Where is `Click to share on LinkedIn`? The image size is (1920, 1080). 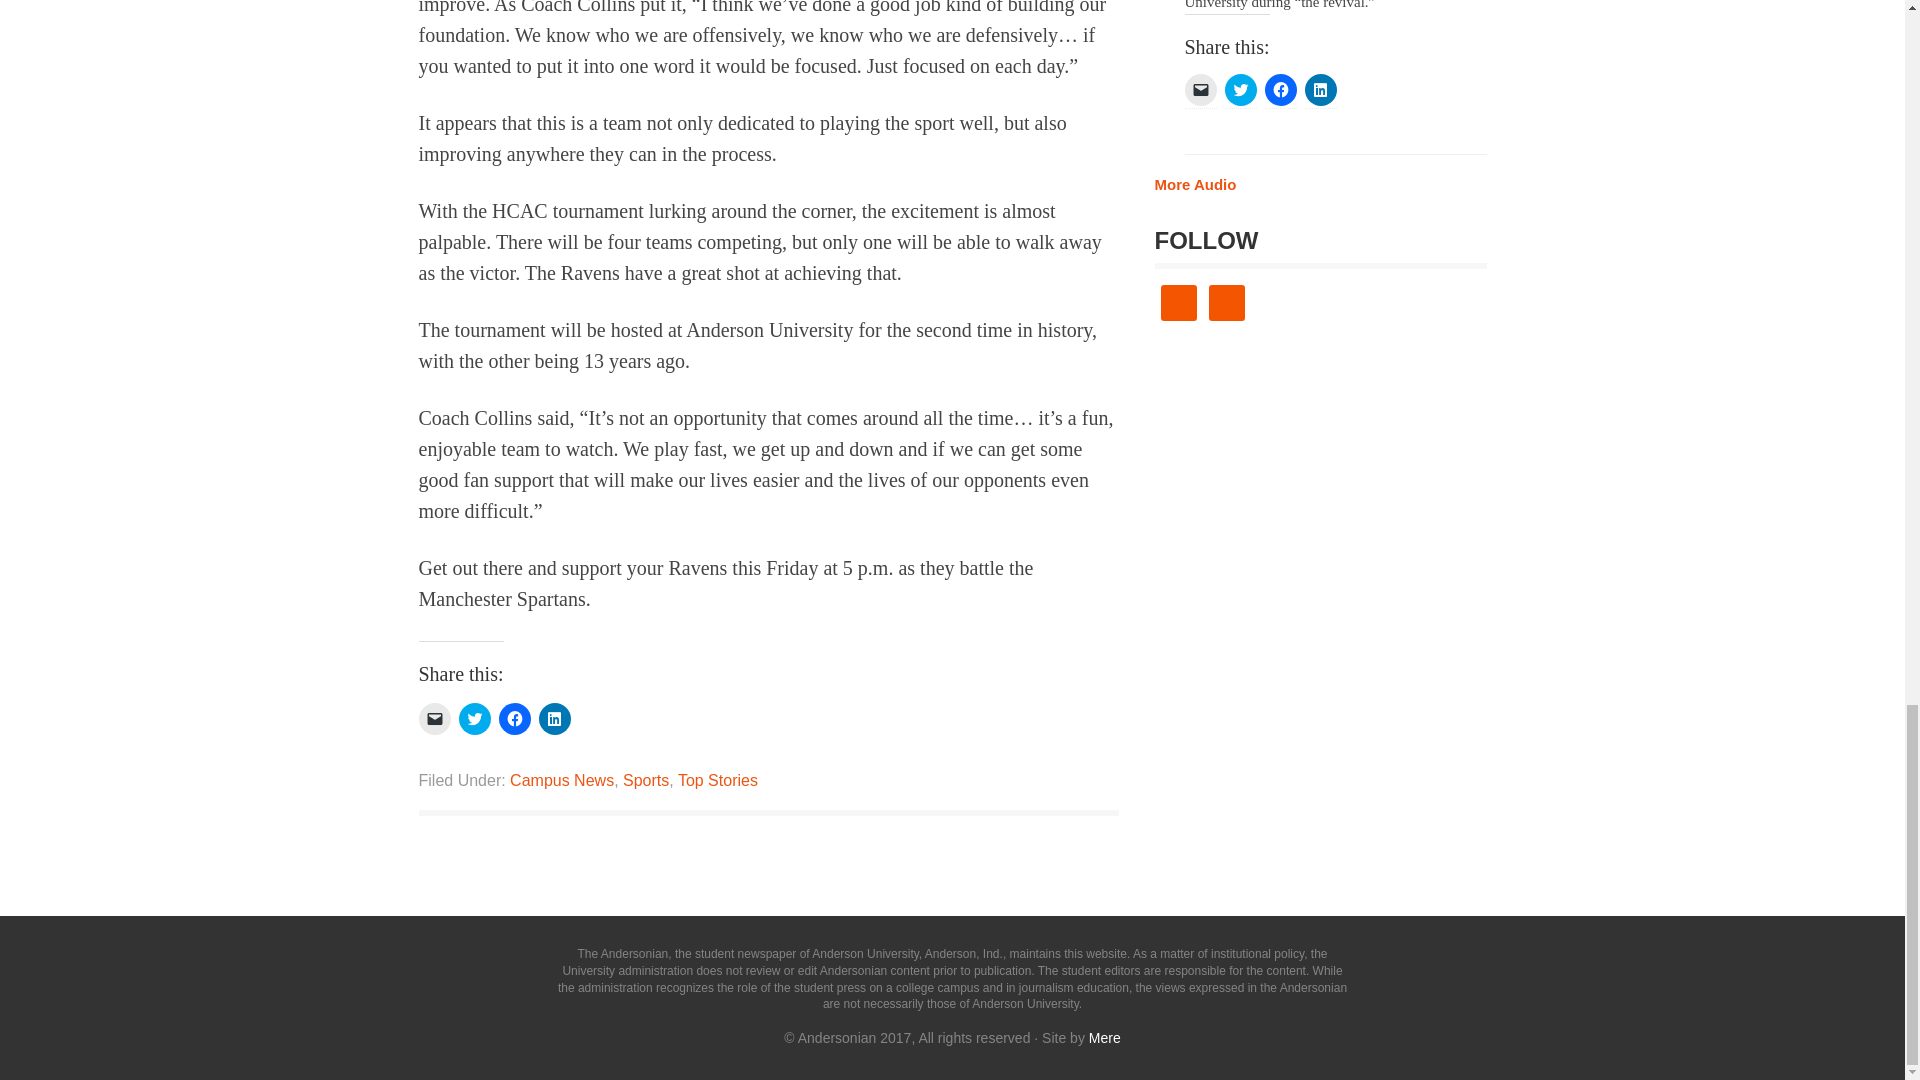
Click to share on LinkedIn is located at coordinates (554, 719).